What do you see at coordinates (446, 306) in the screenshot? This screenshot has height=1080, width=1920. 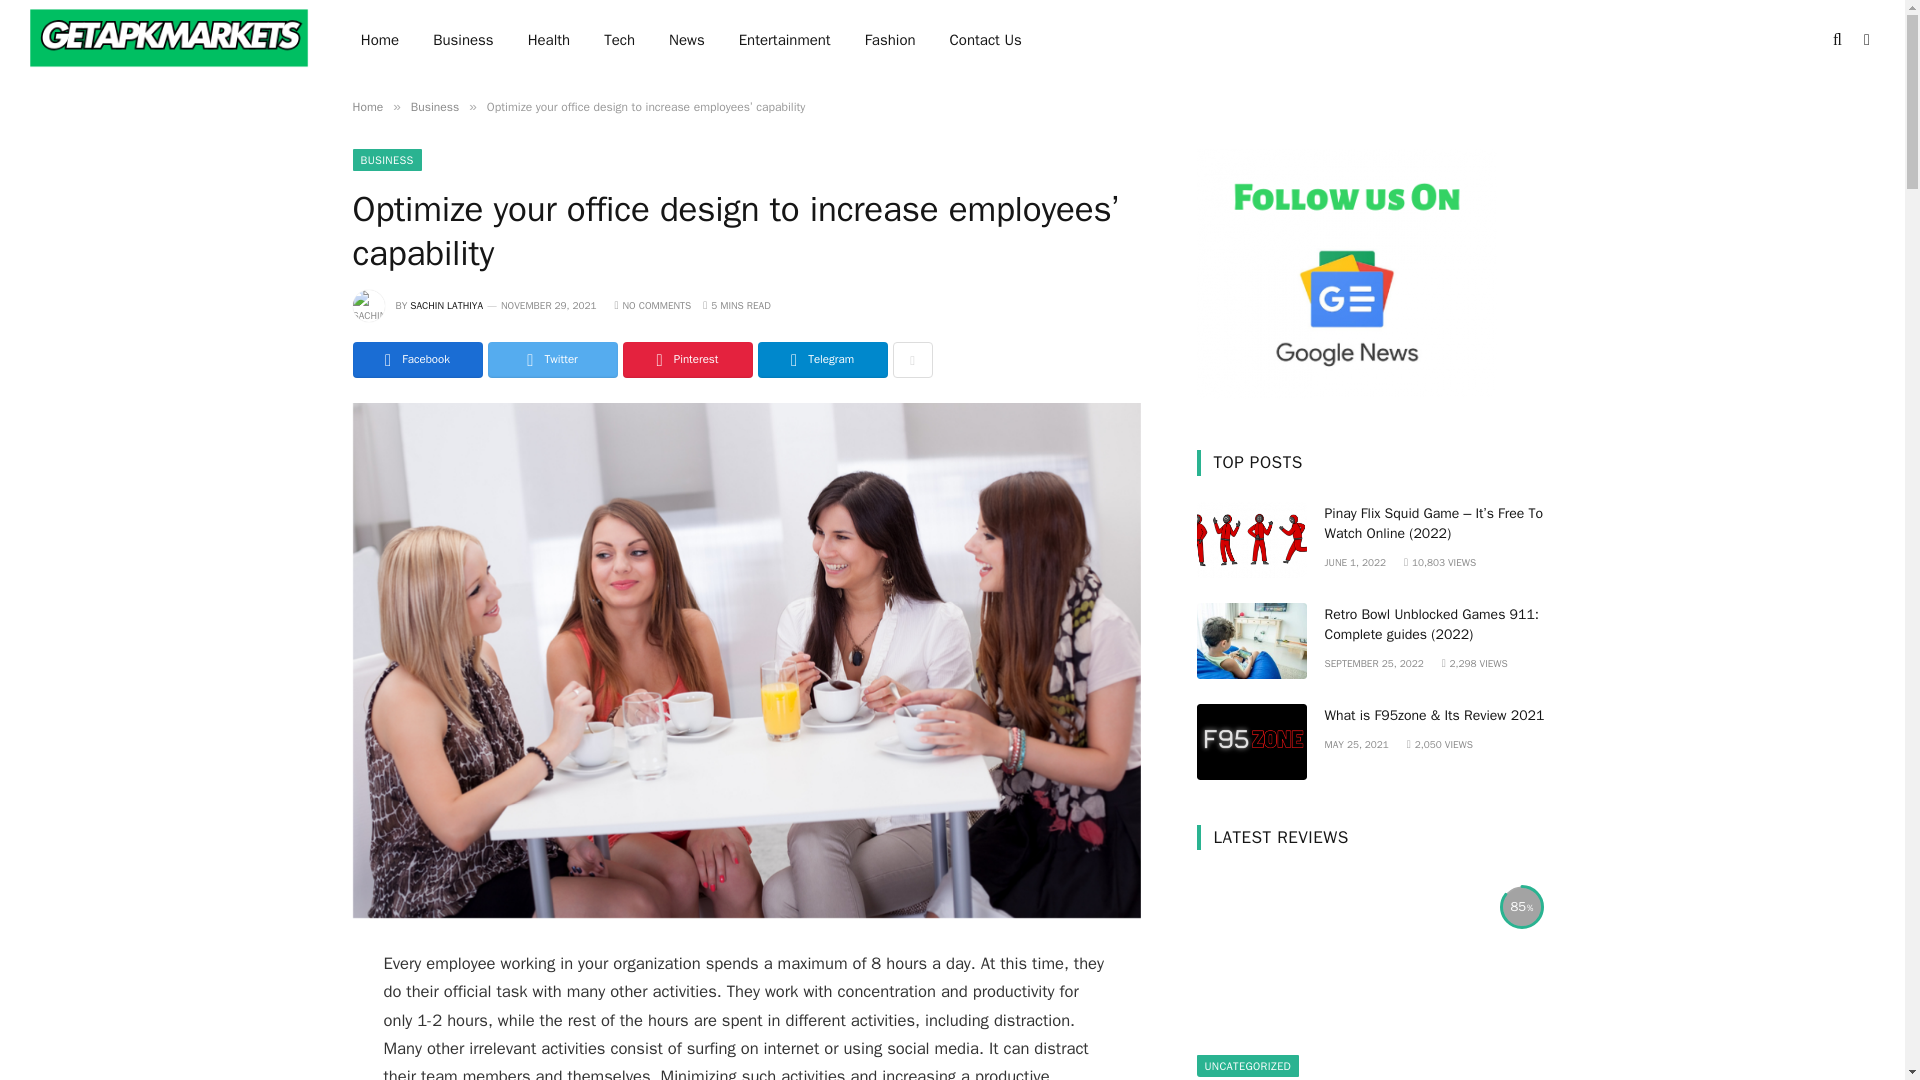 I see `Posts by sachin lathiya` at bounding box center [446, 306].